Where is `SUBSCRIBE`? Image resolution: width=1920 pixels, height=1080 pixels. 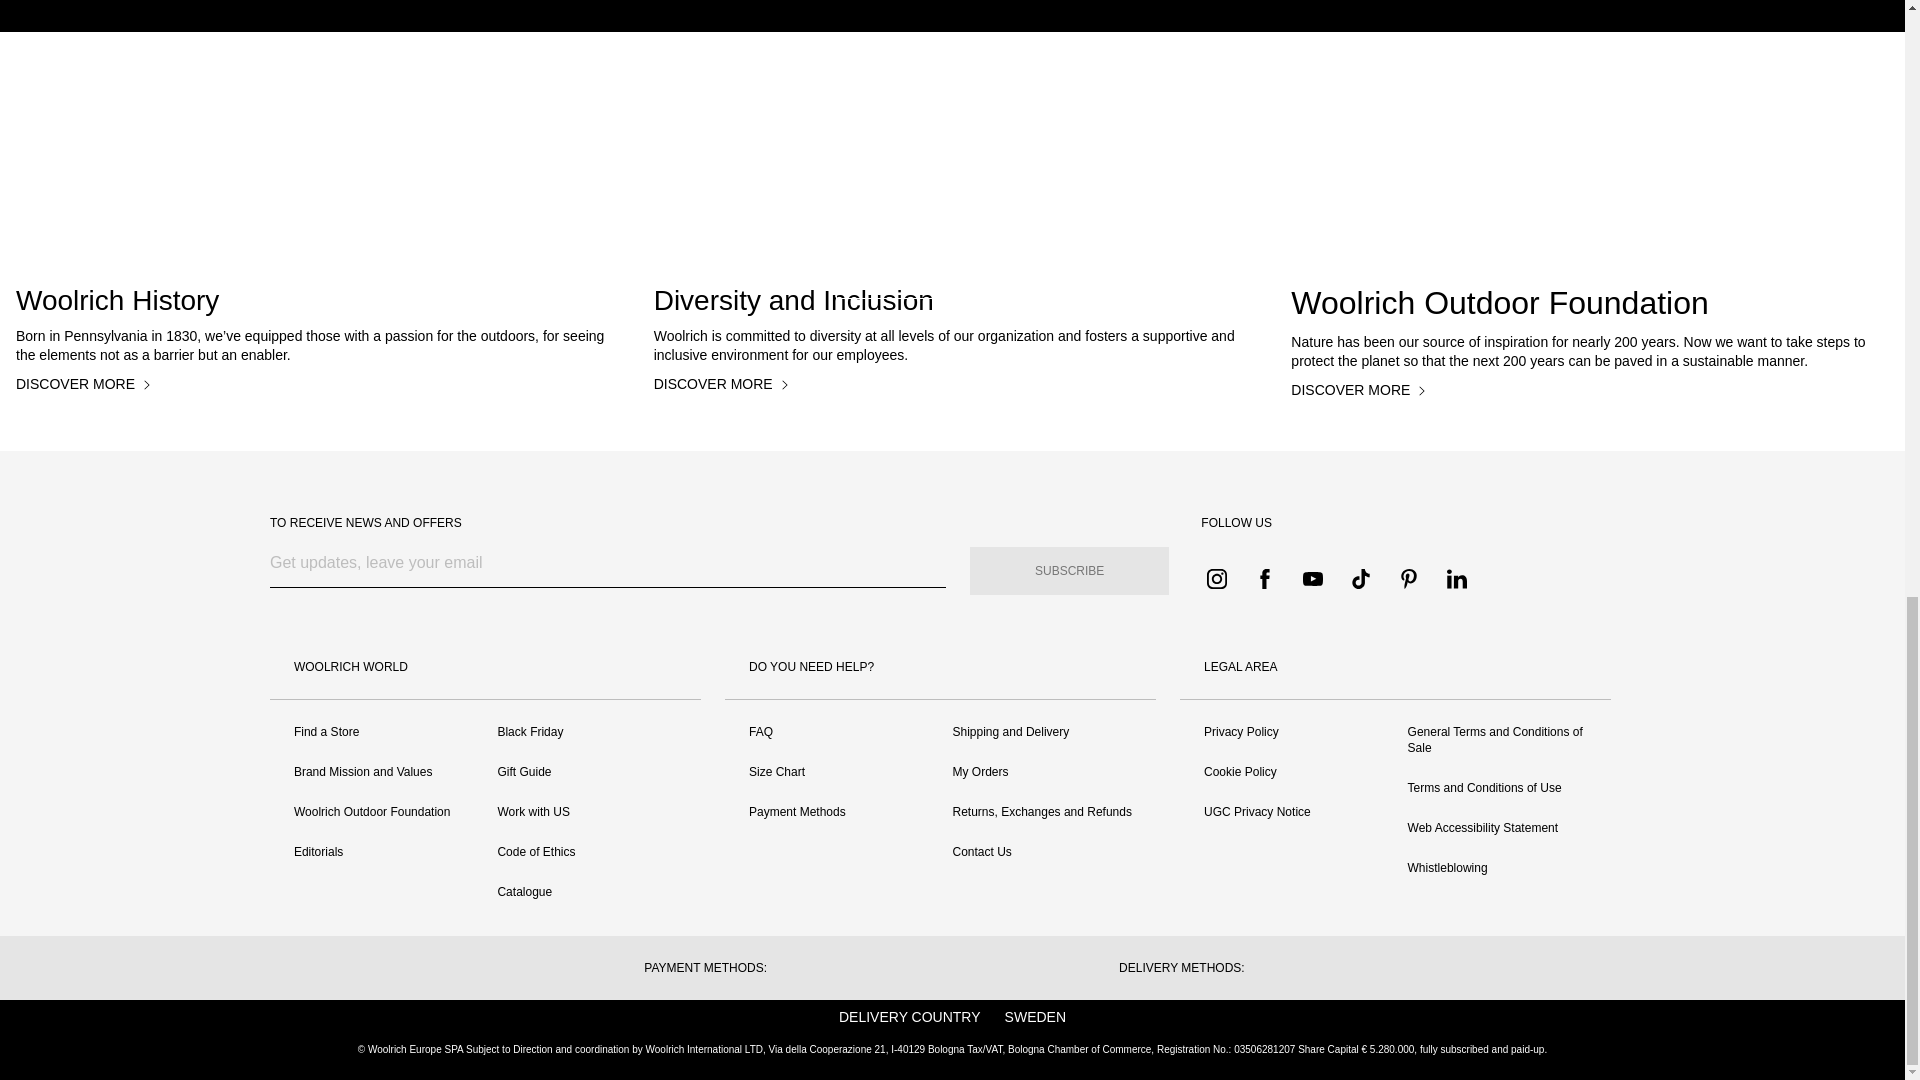 SUBSCRIBE is located at coordinates (1069, 570).